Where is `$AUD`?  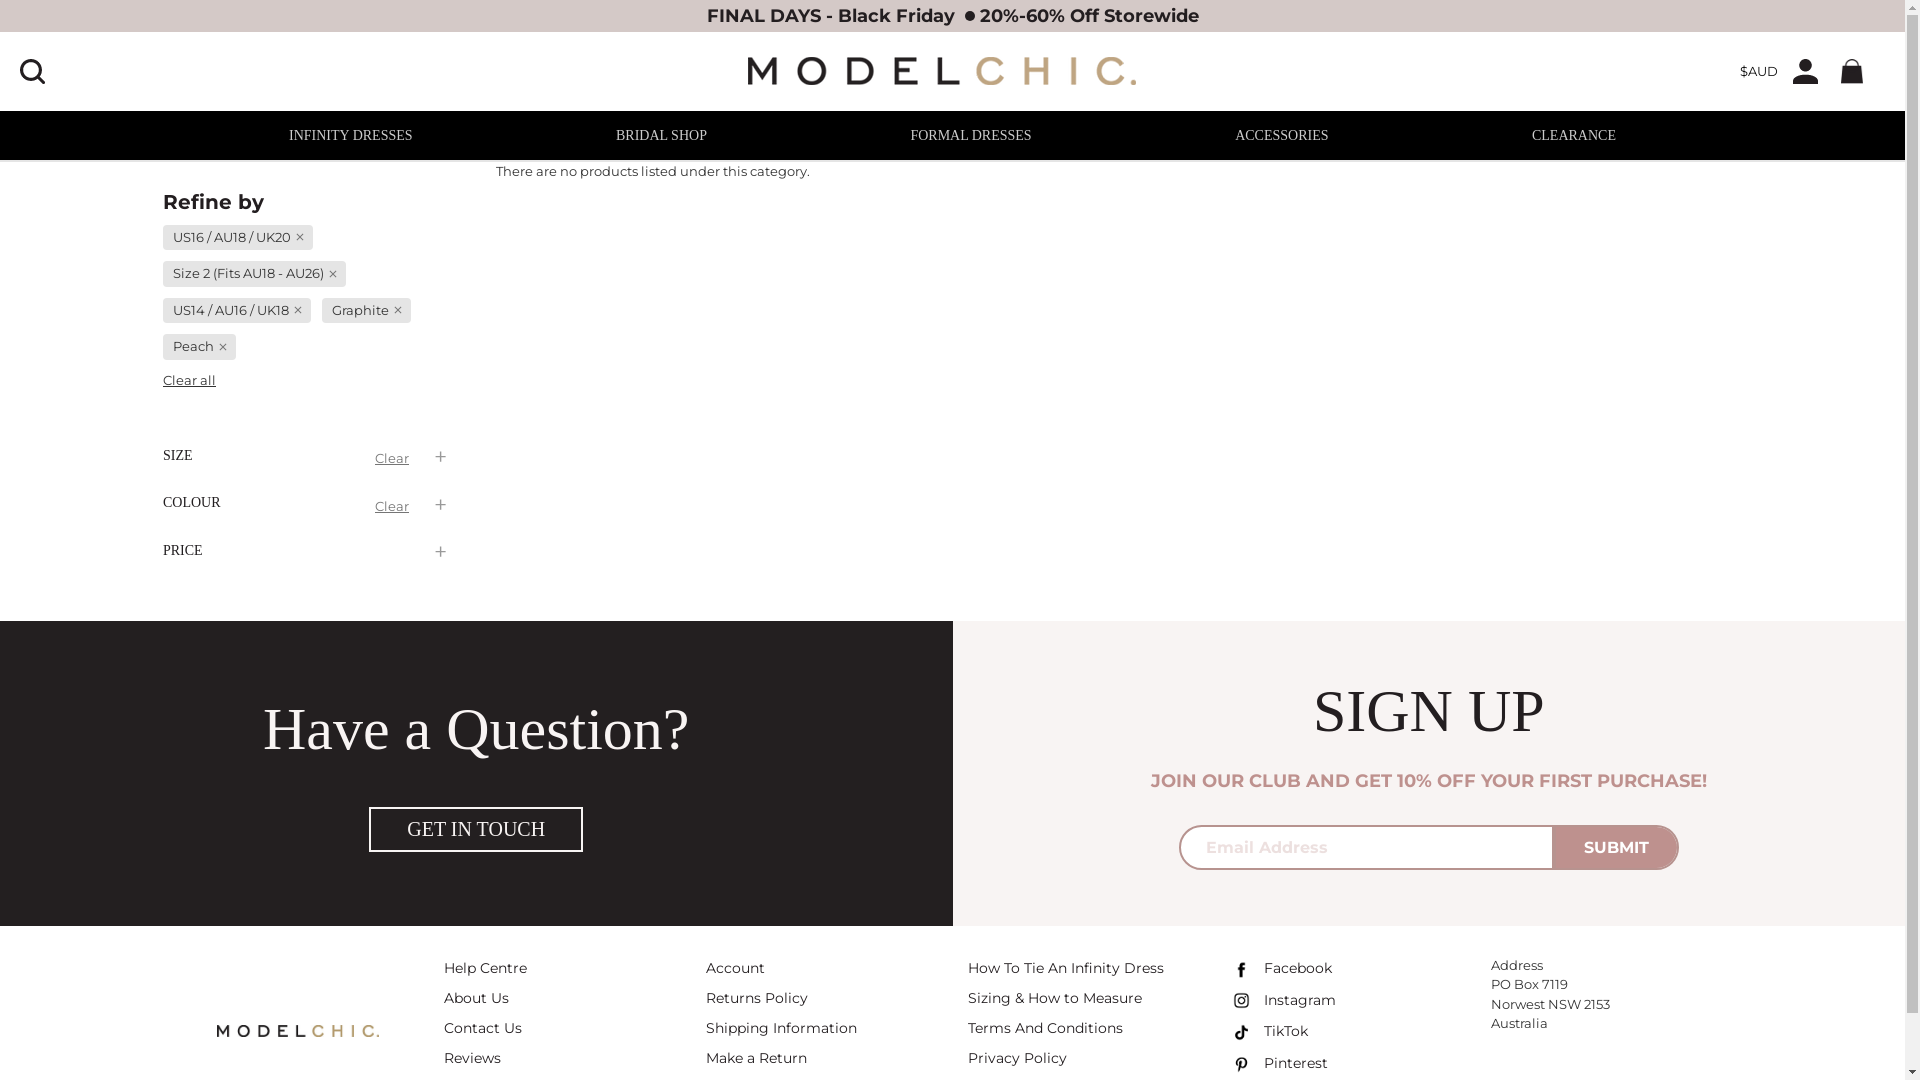 $AUD is located at coordinates (1759, 72).